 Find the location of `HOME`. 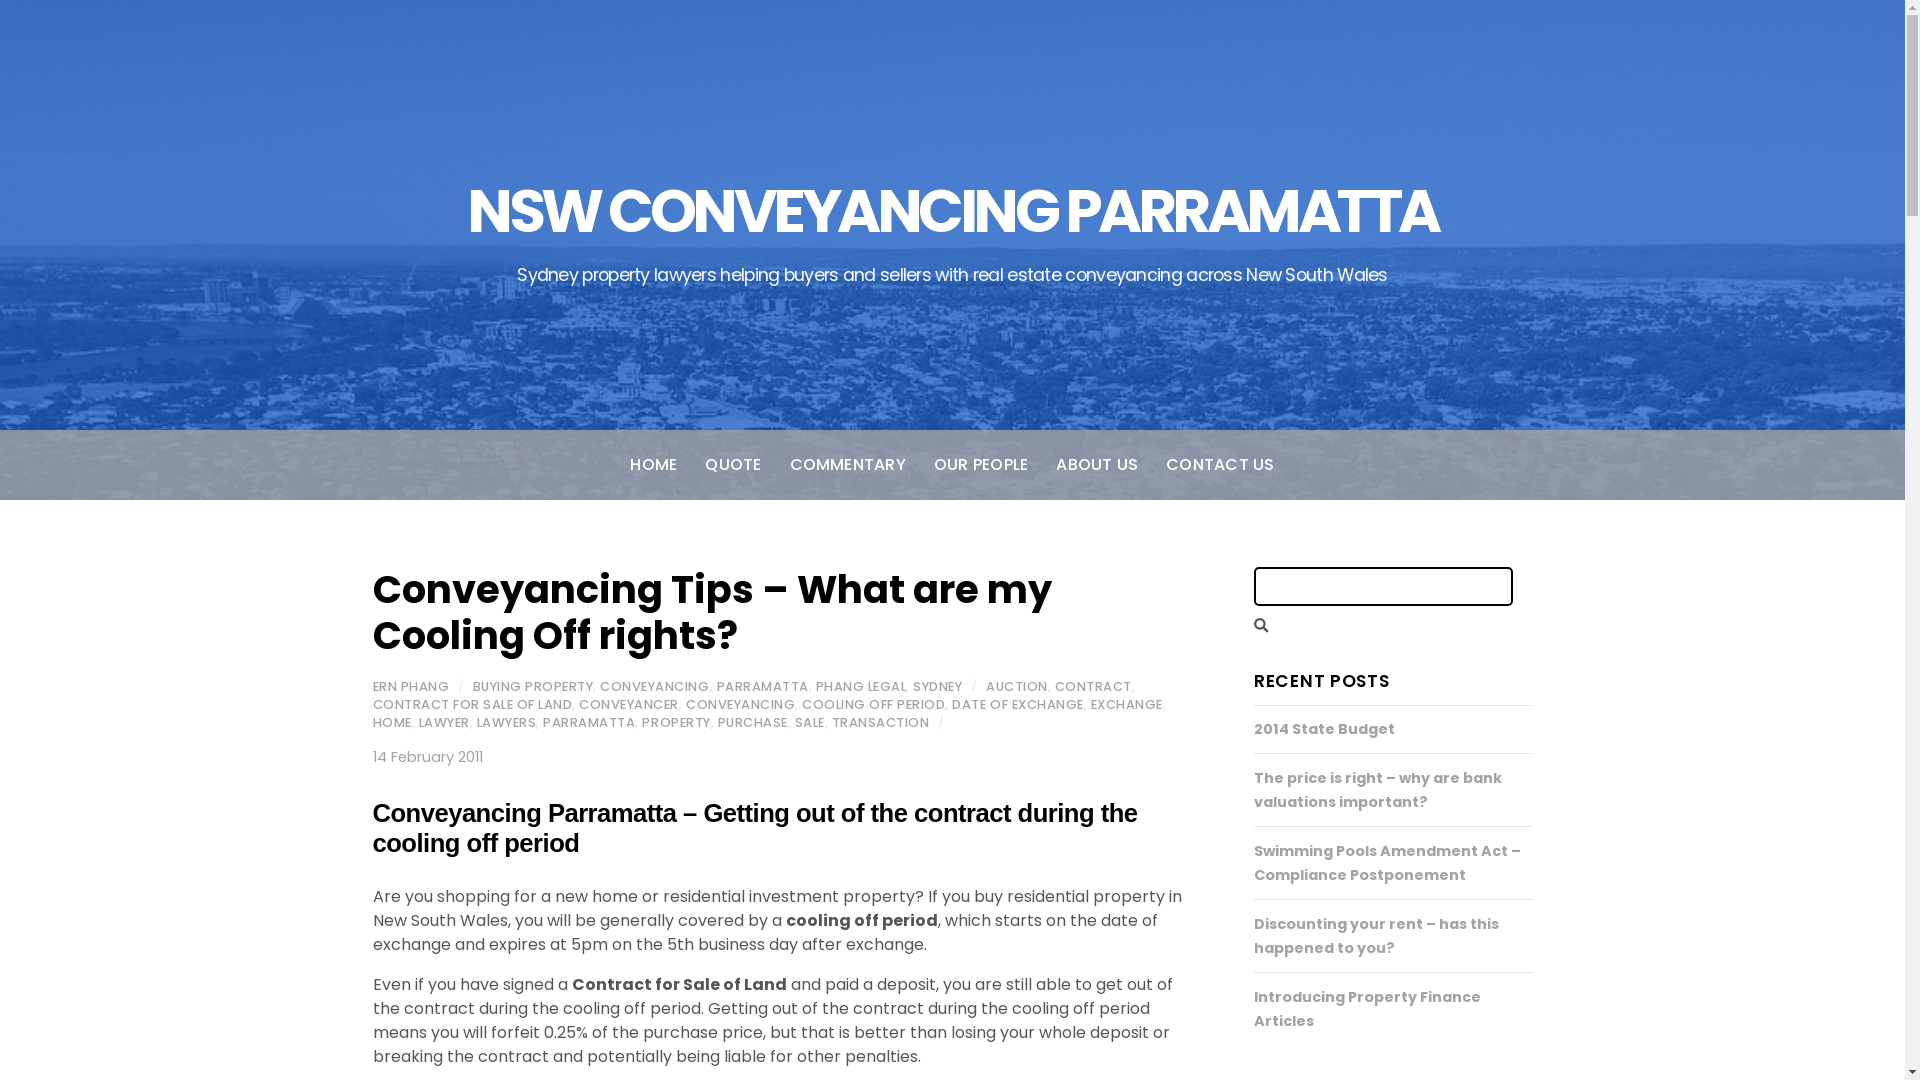

HOME is located at coordinates (392, 722).